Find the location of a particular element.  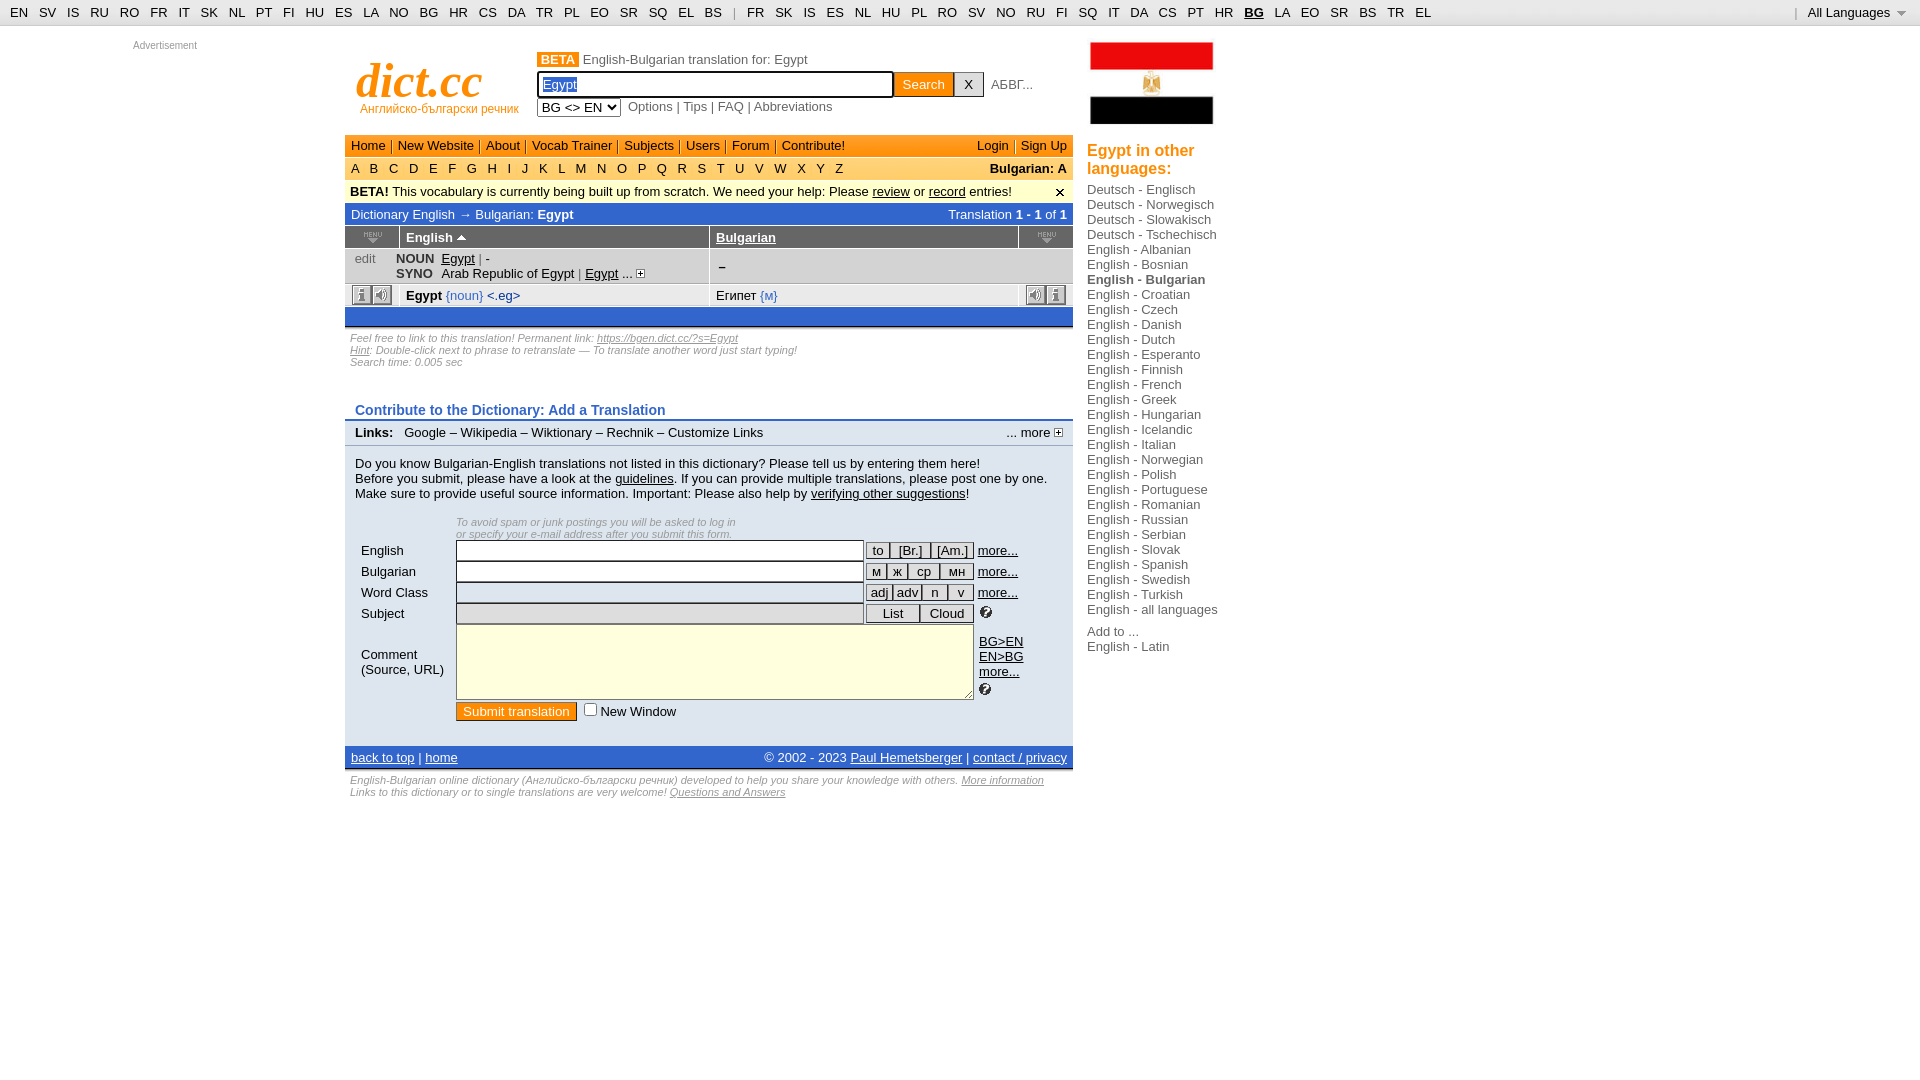

Paul Hemetsberger is located at coordinates (906, 758).